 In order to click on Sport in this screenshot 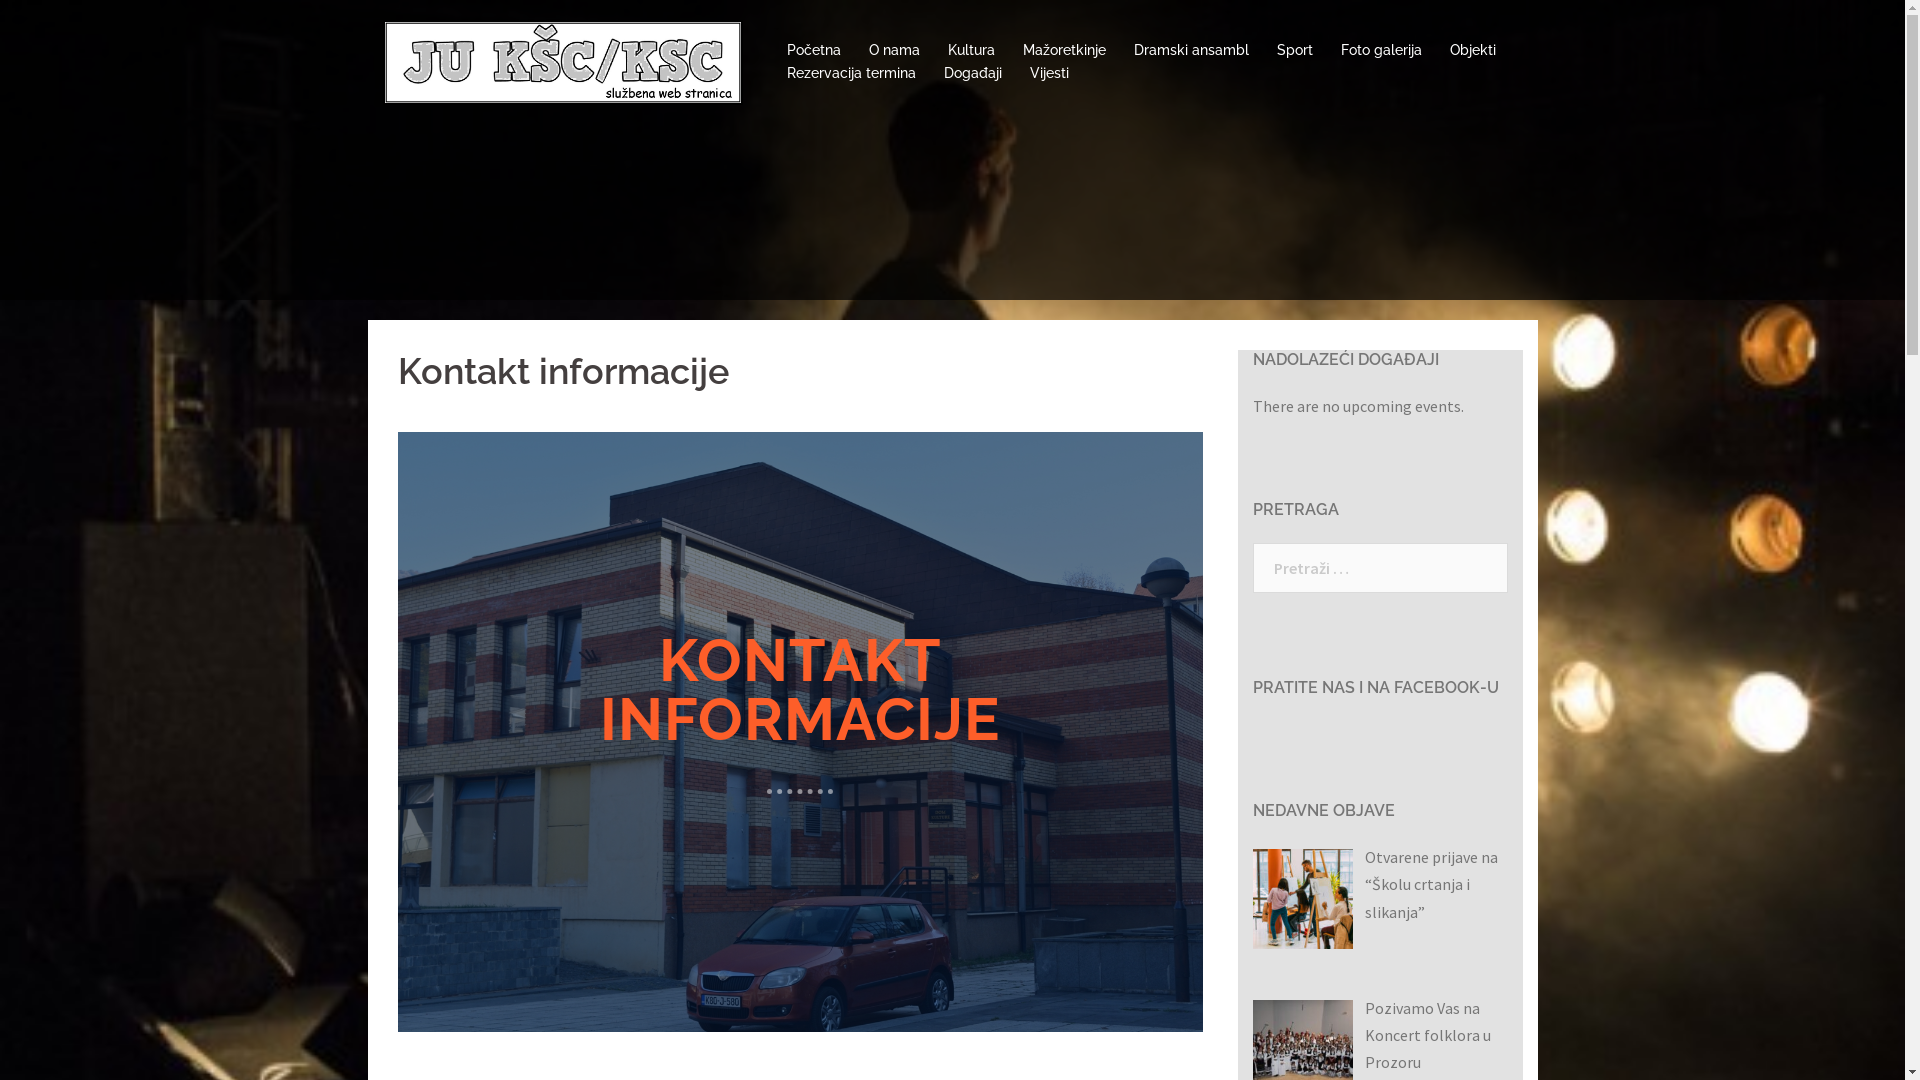, I will do `click(1294, 50)`.